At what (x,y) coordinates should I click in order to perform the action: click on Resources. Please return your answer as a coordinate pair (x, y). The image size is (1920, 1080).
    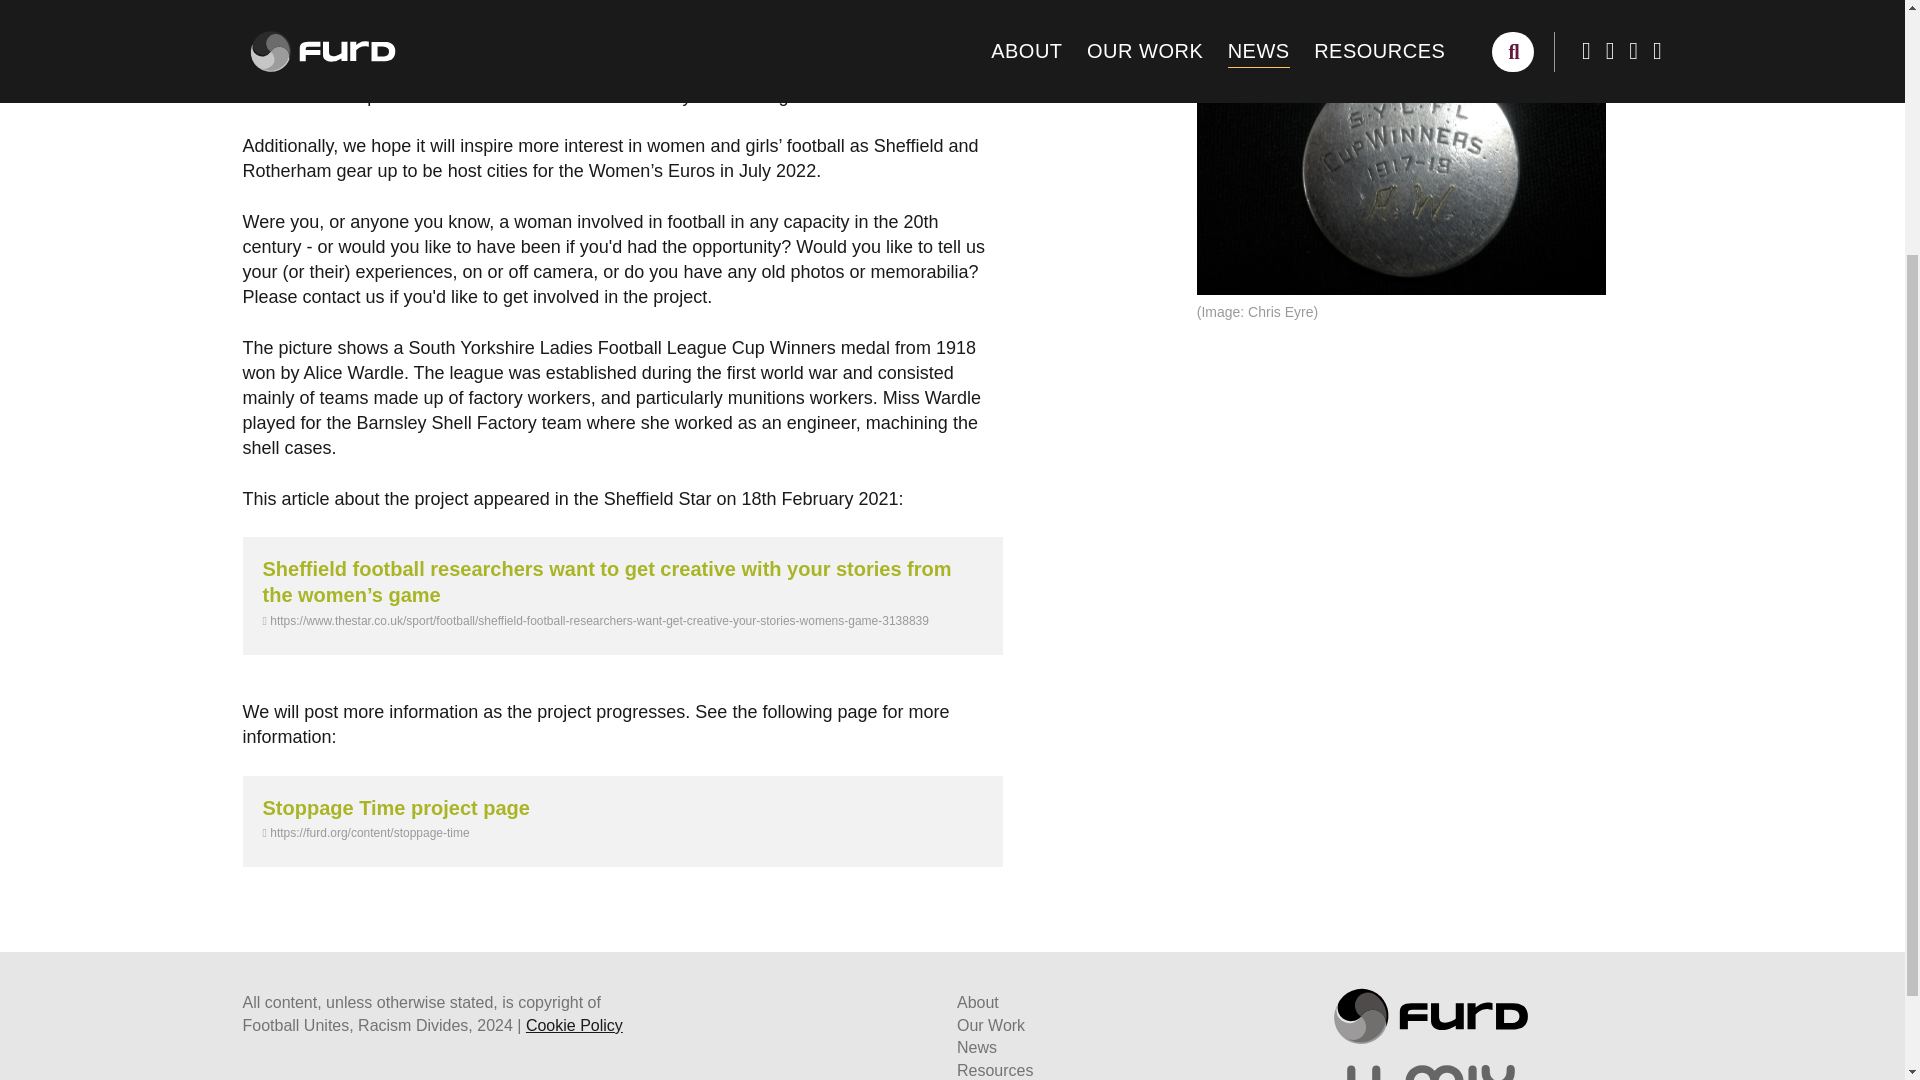
    Looking at the image, I should click on (994, 1070).